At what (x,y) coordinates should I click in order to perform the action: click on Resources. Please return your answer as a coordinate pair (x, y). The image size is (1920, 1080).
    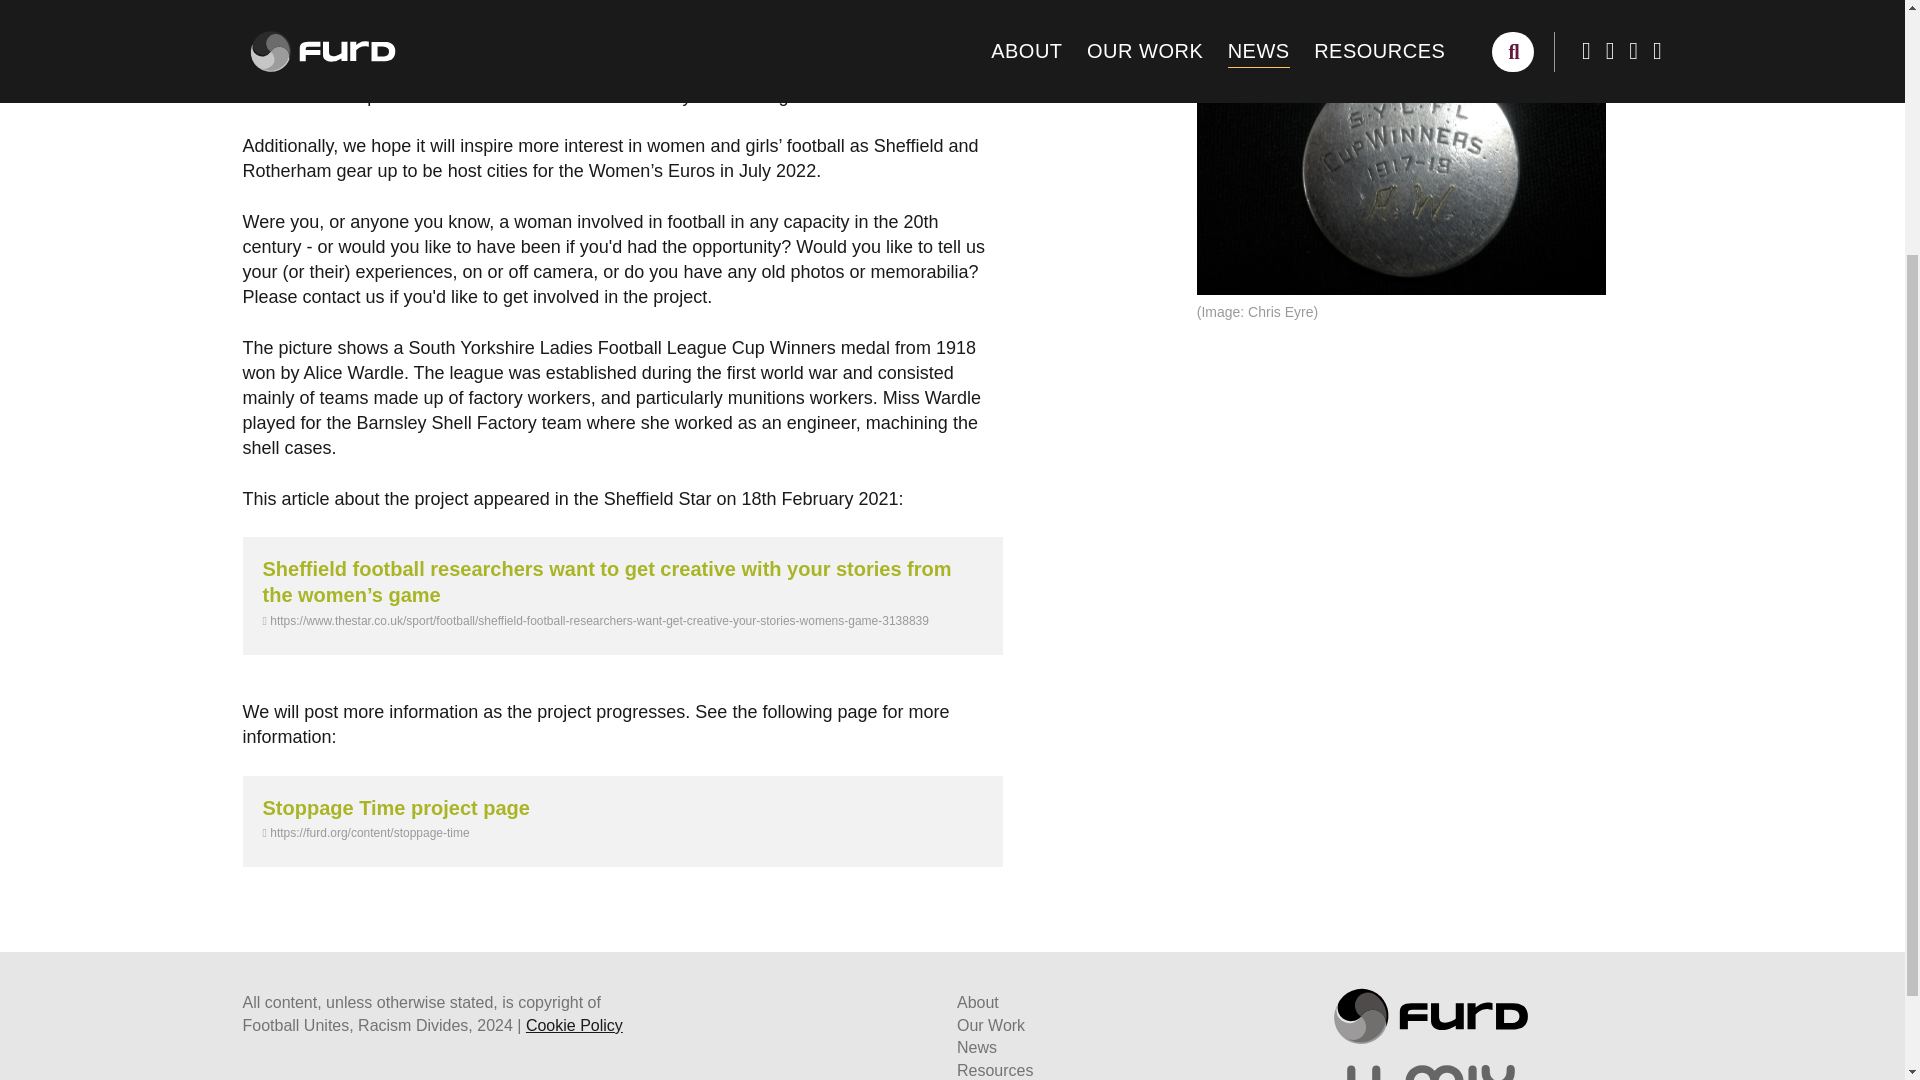
    Looking at the image, I should click on (994, 1070).